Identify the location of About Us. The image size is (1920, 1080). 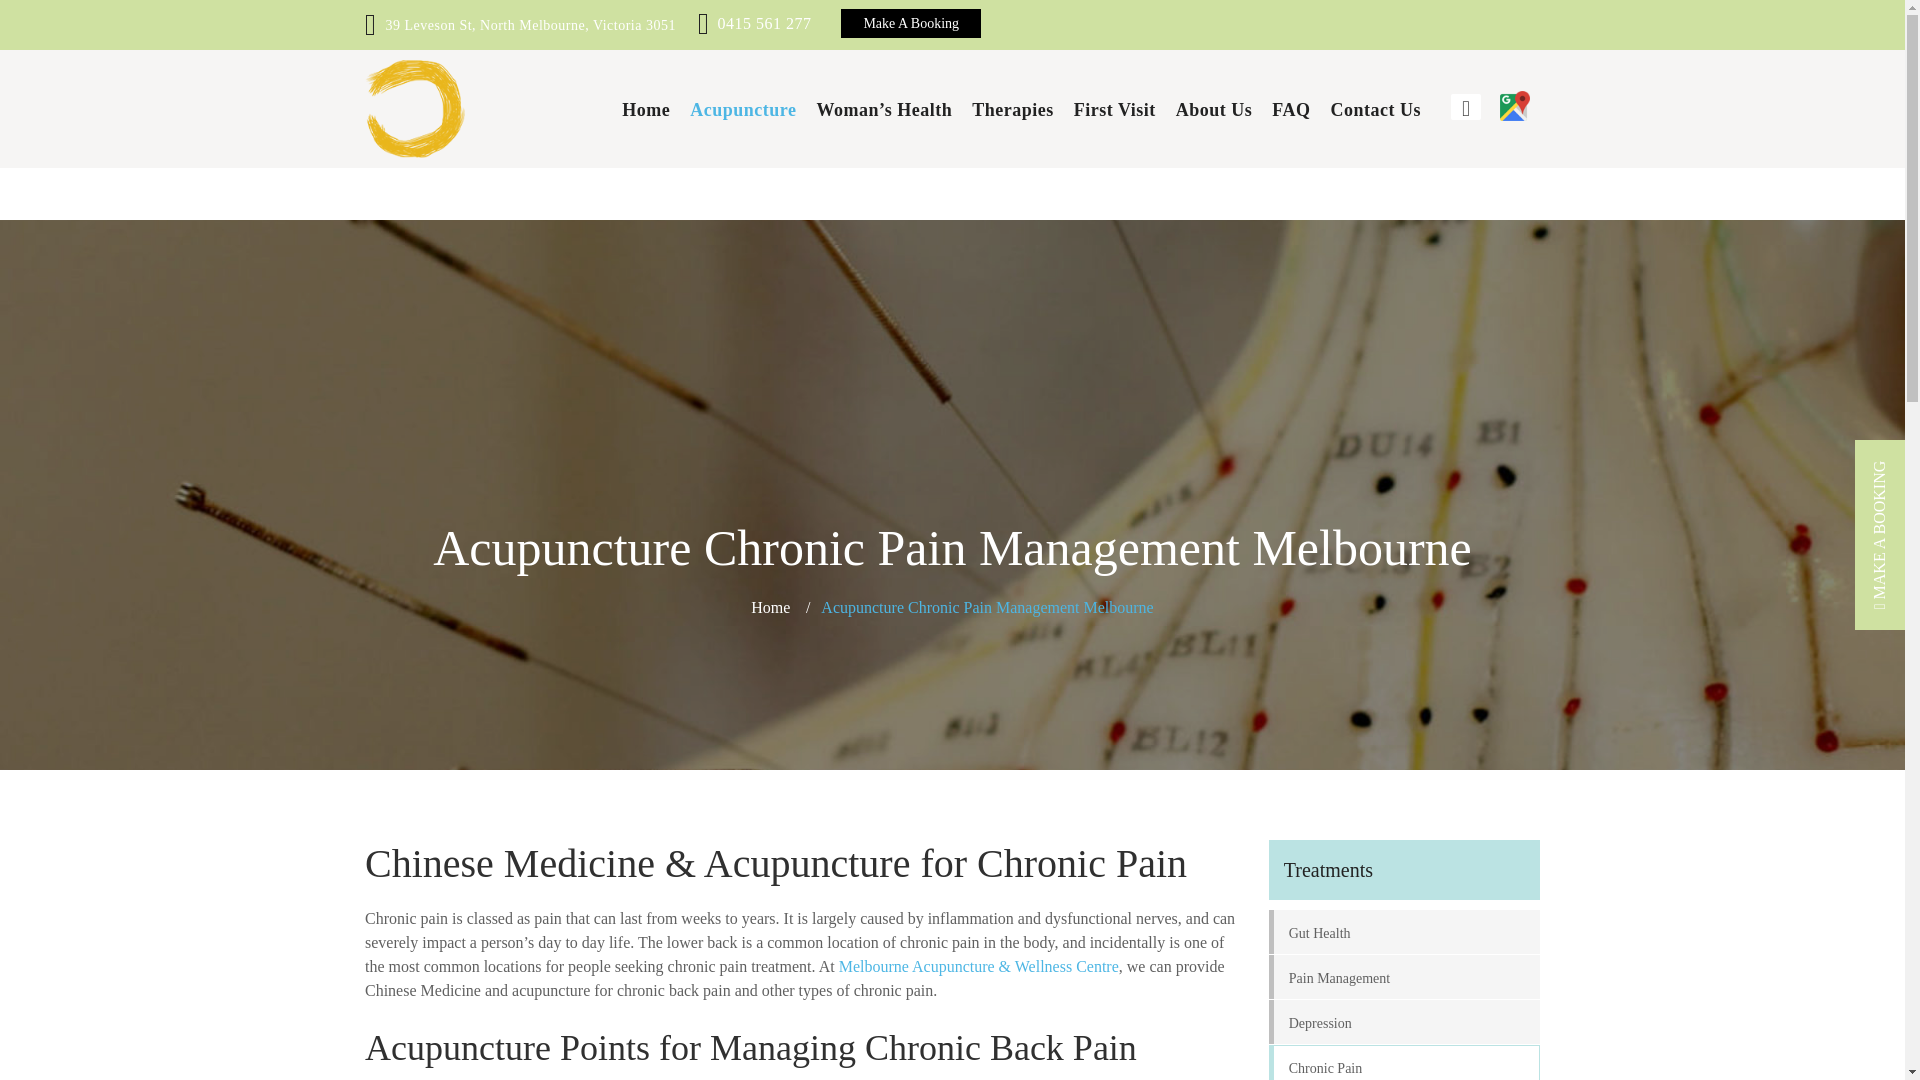
(1214, 110).